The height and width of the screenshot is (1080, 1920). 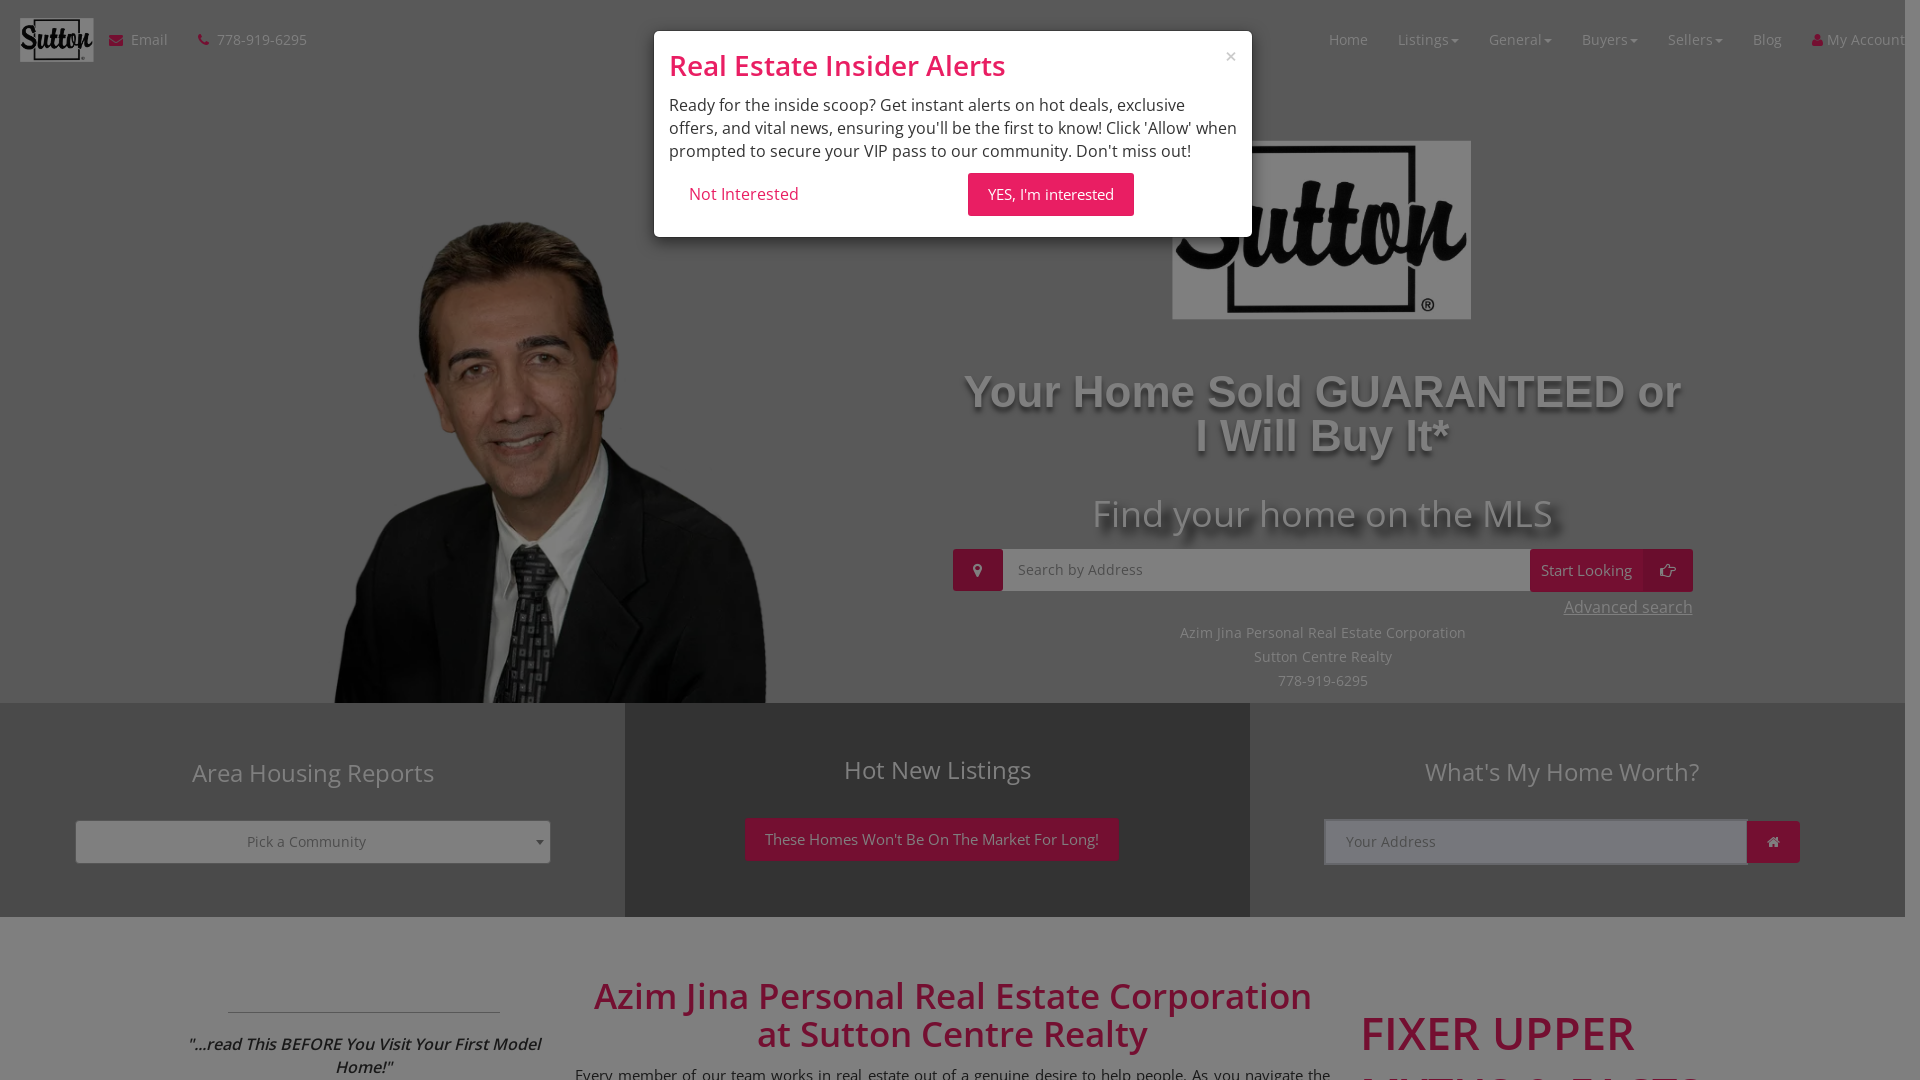 What do you see at coordinates (146, 40) in the screenshot?
I see `  Email` at bounding box center [146, 40].